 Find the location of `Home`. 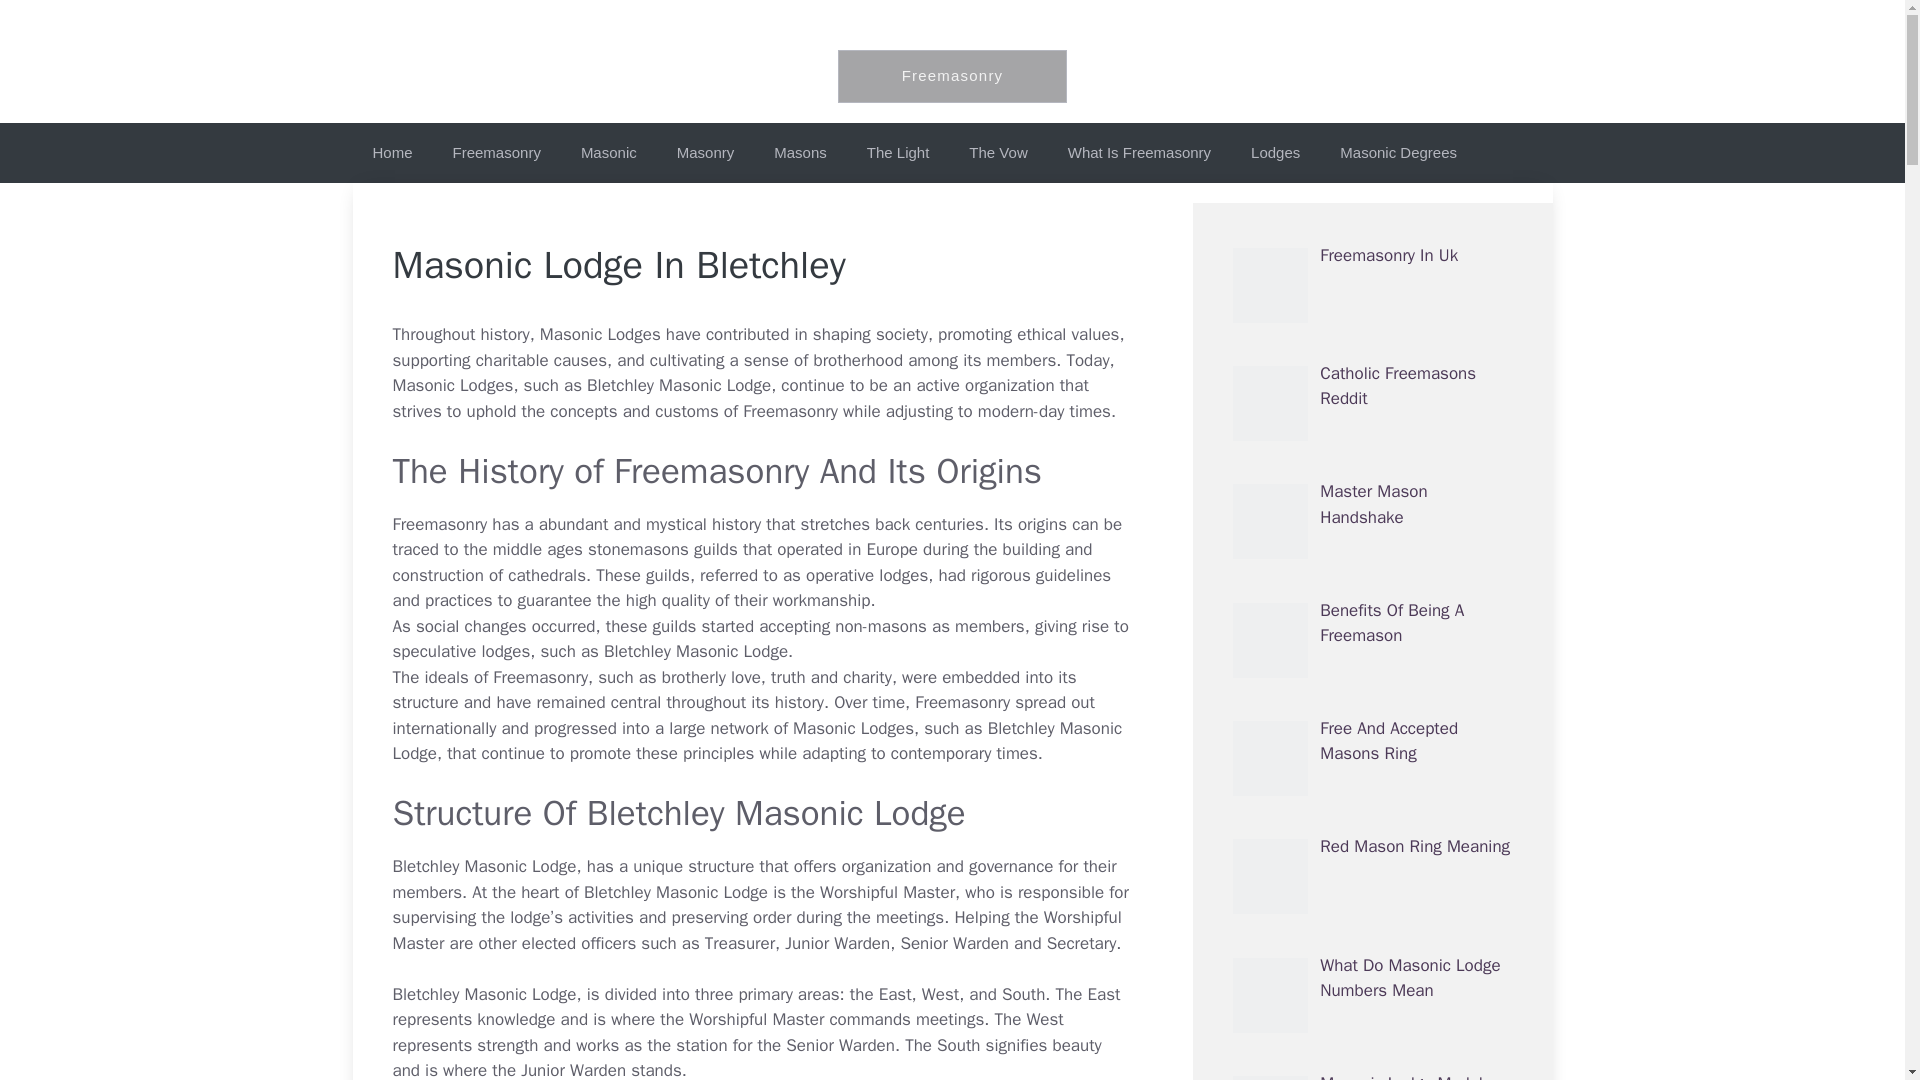

Home is located at coordinates (392, 152).